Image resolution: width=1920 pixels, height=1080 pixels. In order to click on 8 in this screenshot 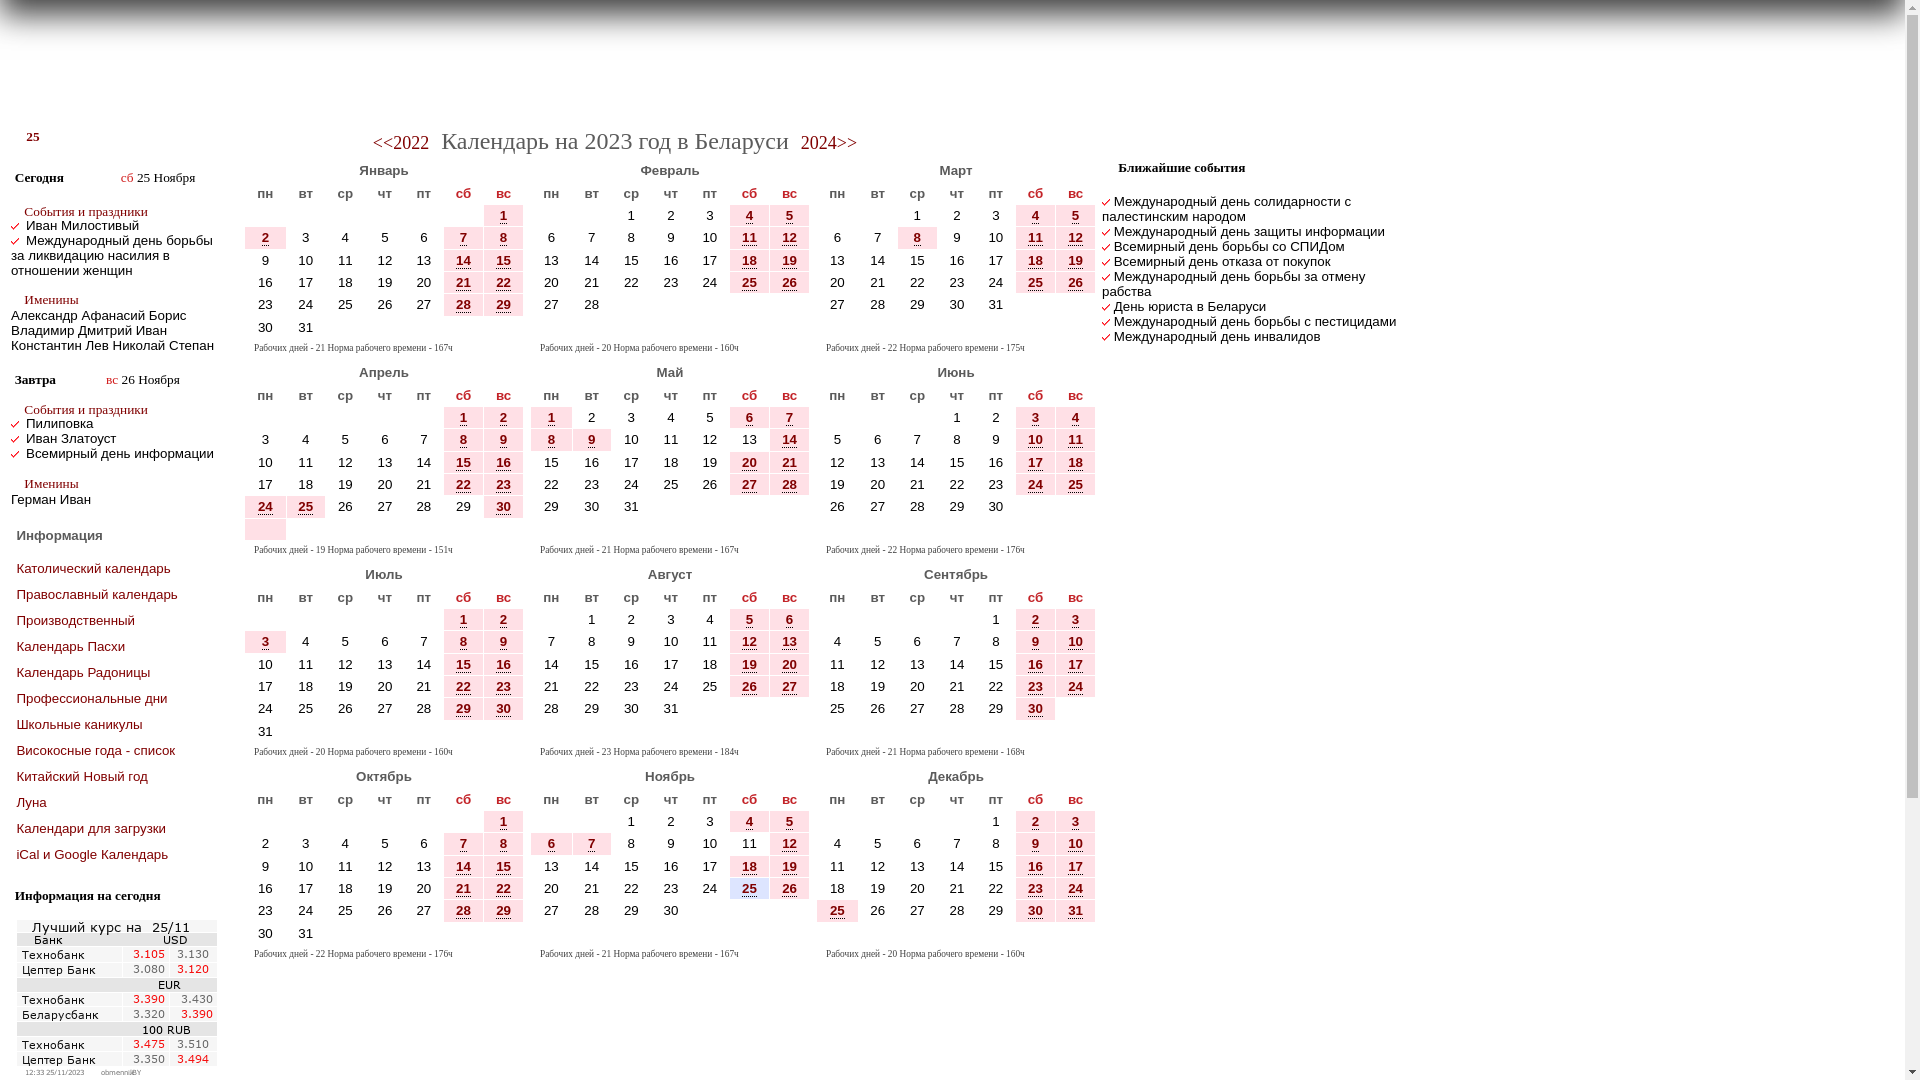, I will do `click(995, 642)`.